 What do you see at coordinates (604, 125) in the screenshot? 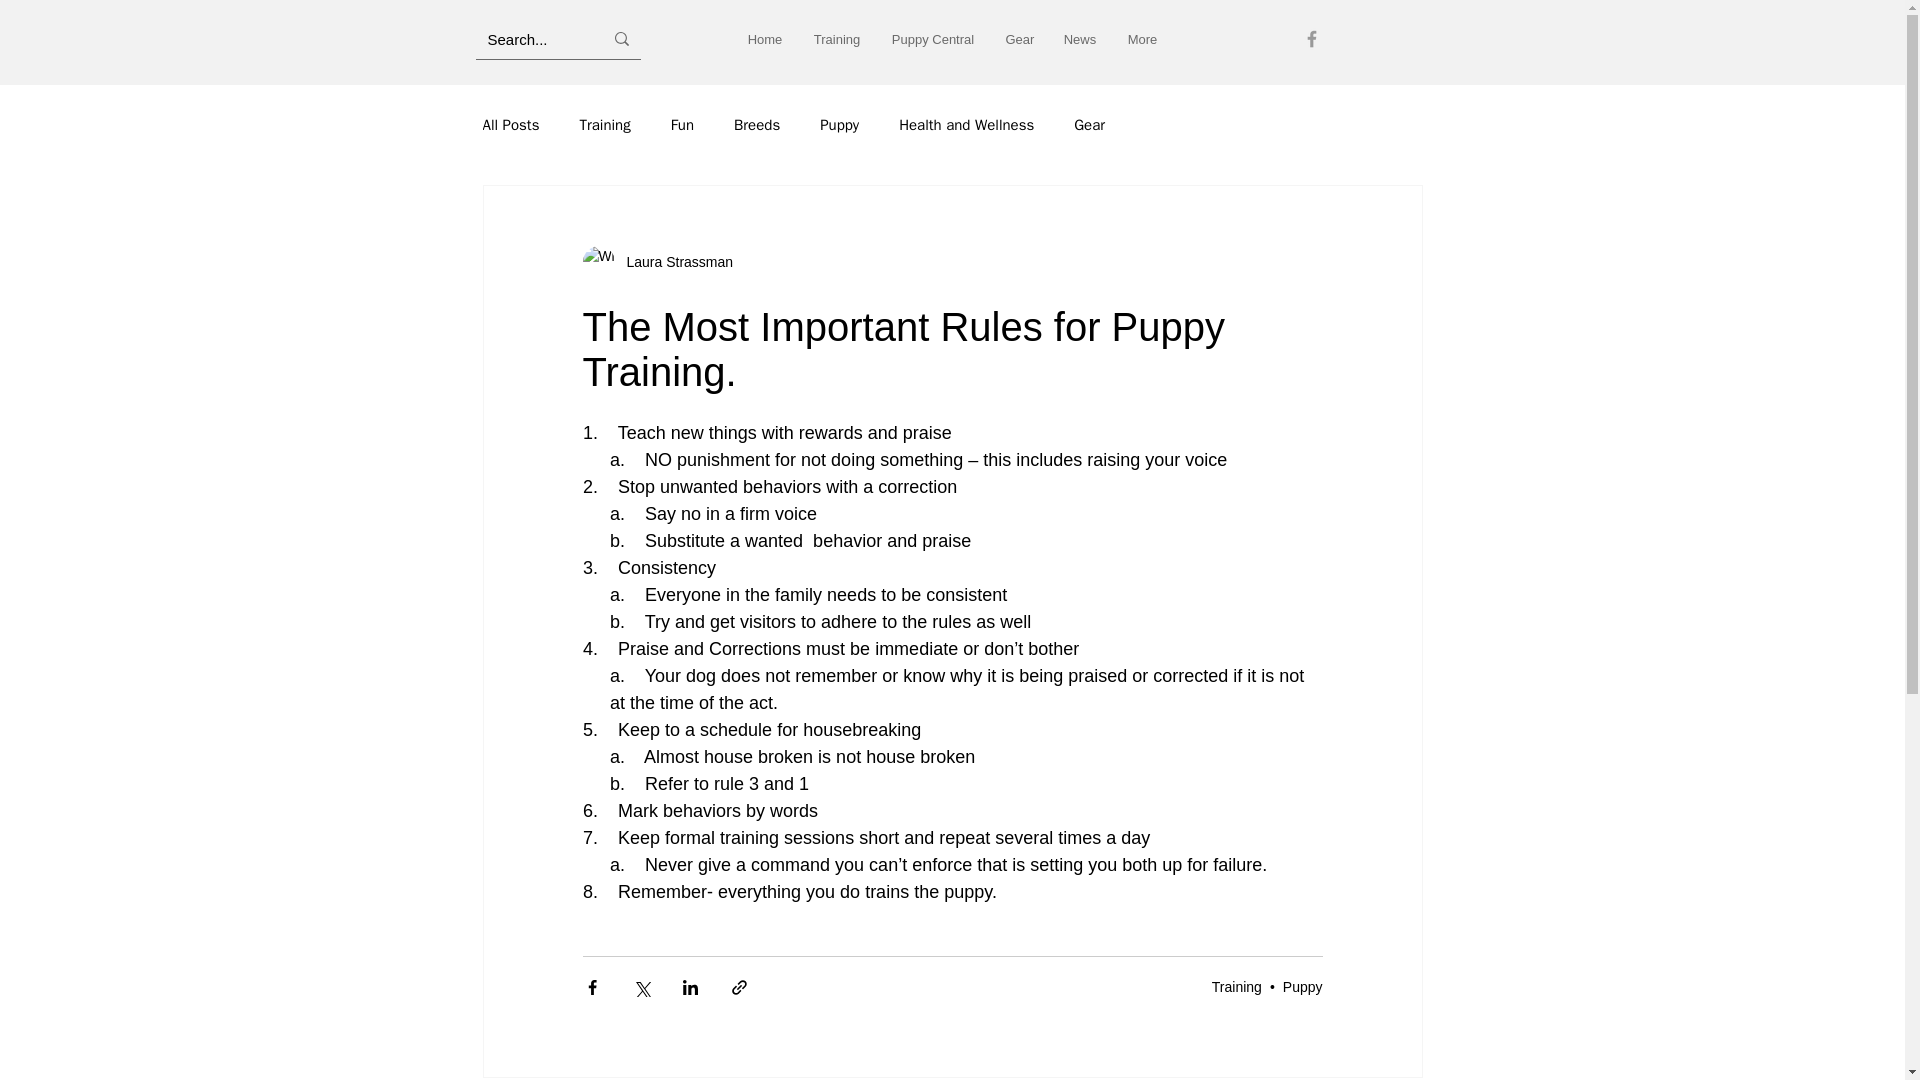
I see `Training` at bounding box center [604, 125].